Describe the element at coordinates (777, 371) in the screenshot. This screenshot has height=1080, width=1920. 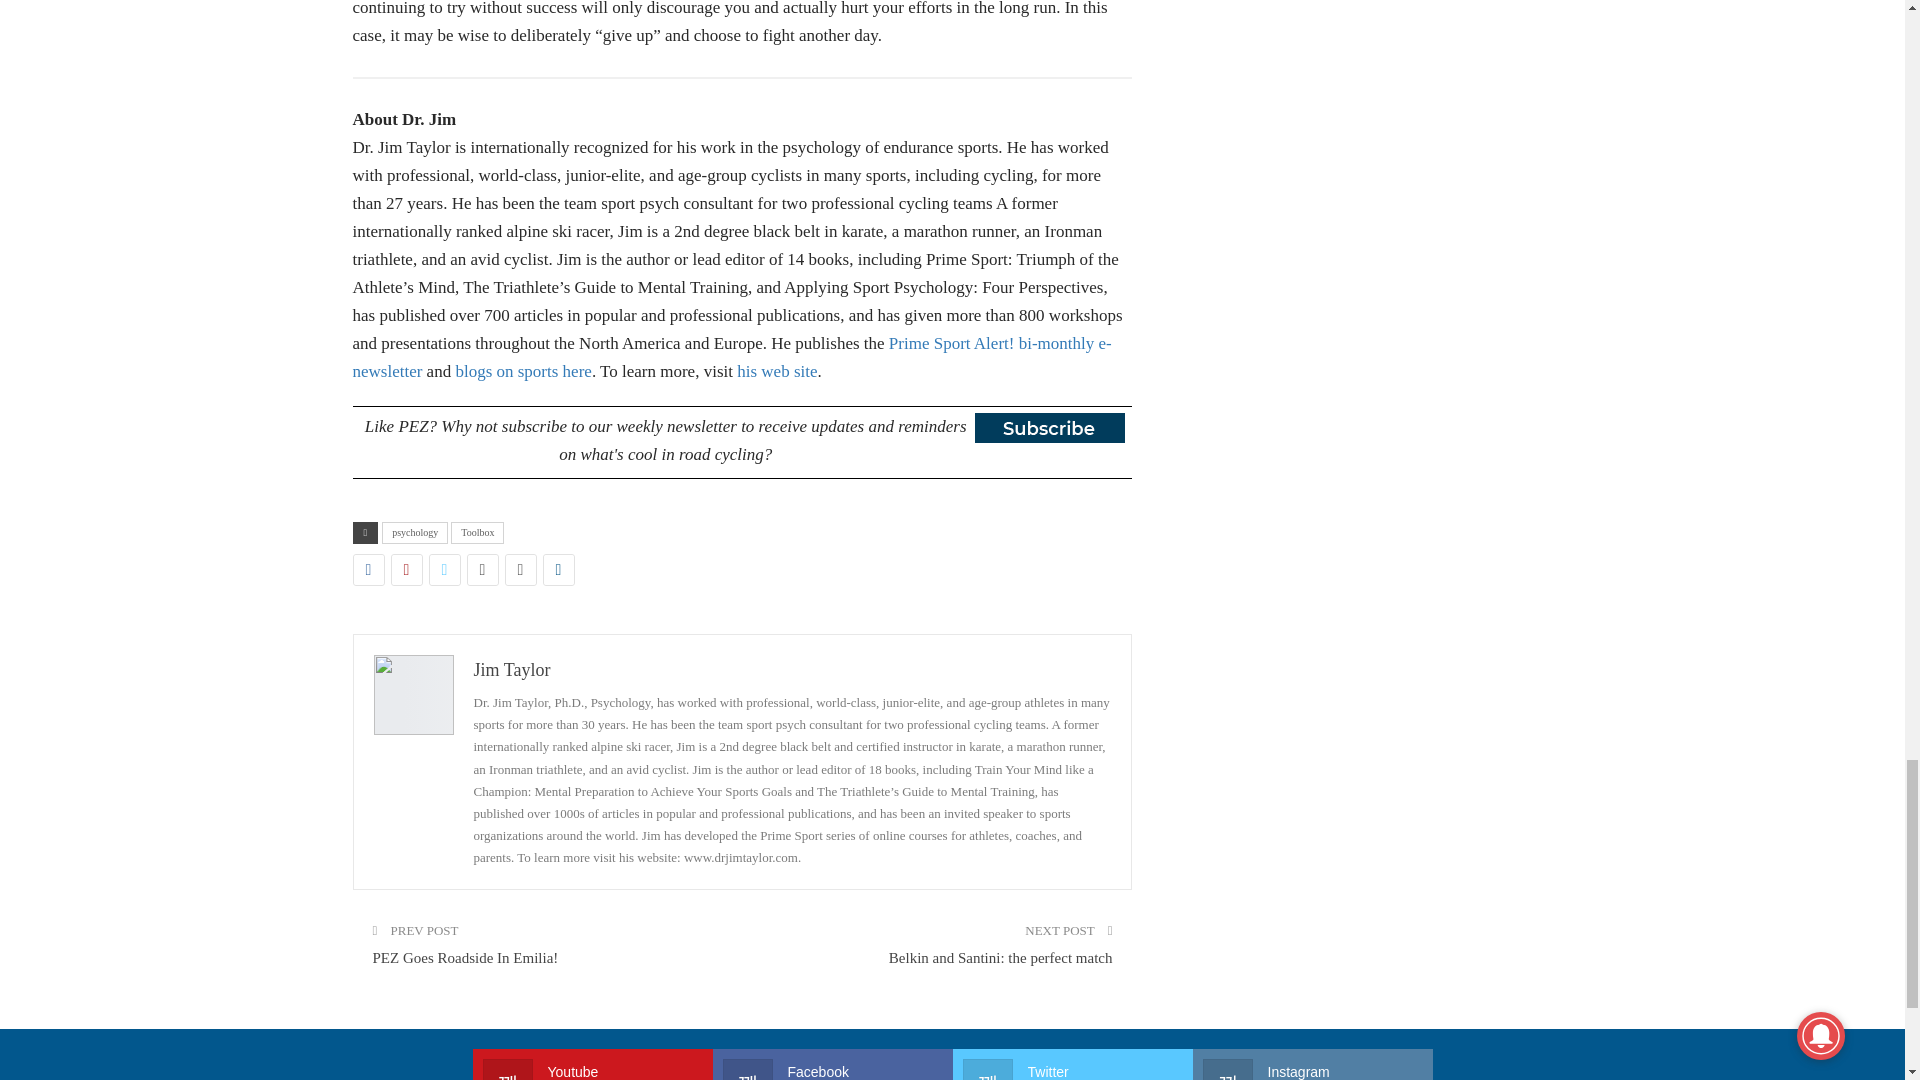
I see `Jim's website` at that location.